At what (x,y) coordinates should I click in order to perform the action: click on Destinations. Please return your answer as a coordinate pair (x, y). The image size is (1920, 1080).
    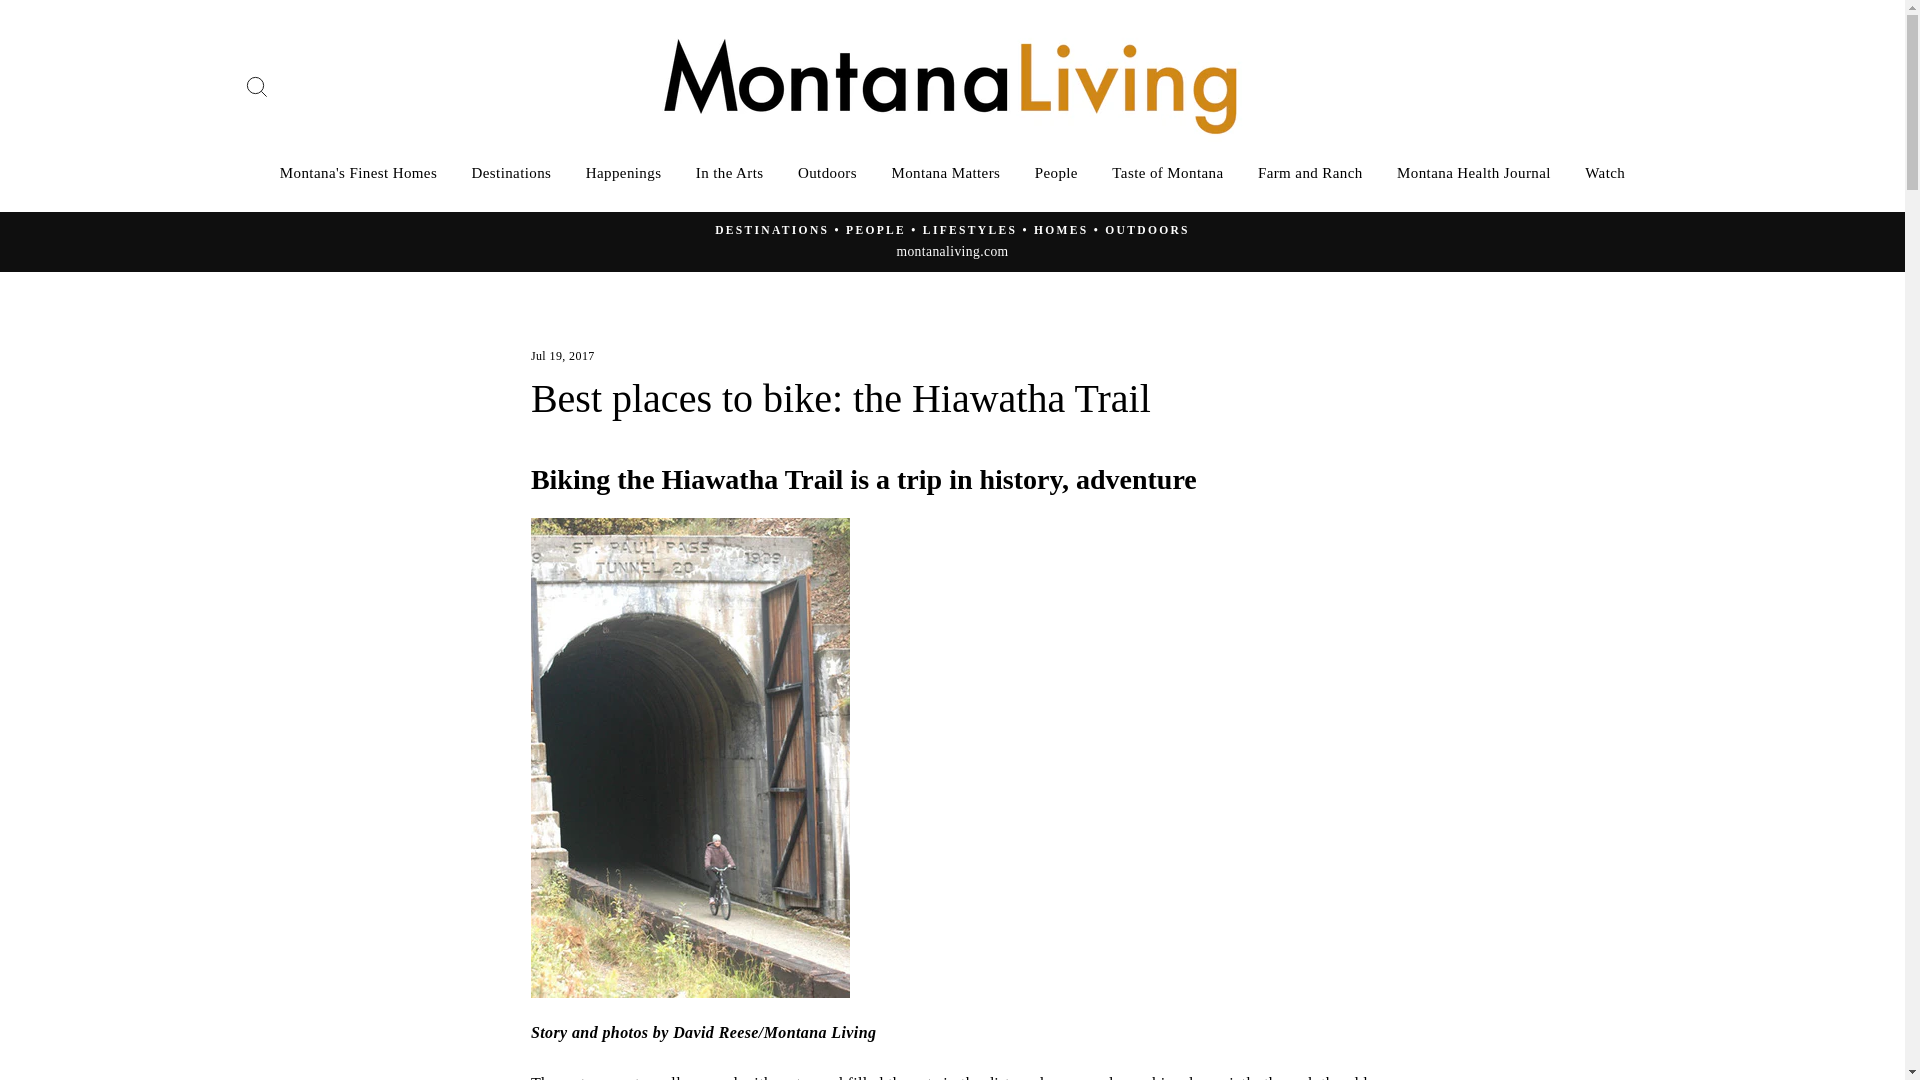
    Looking at the image, I should click on (511, 172).